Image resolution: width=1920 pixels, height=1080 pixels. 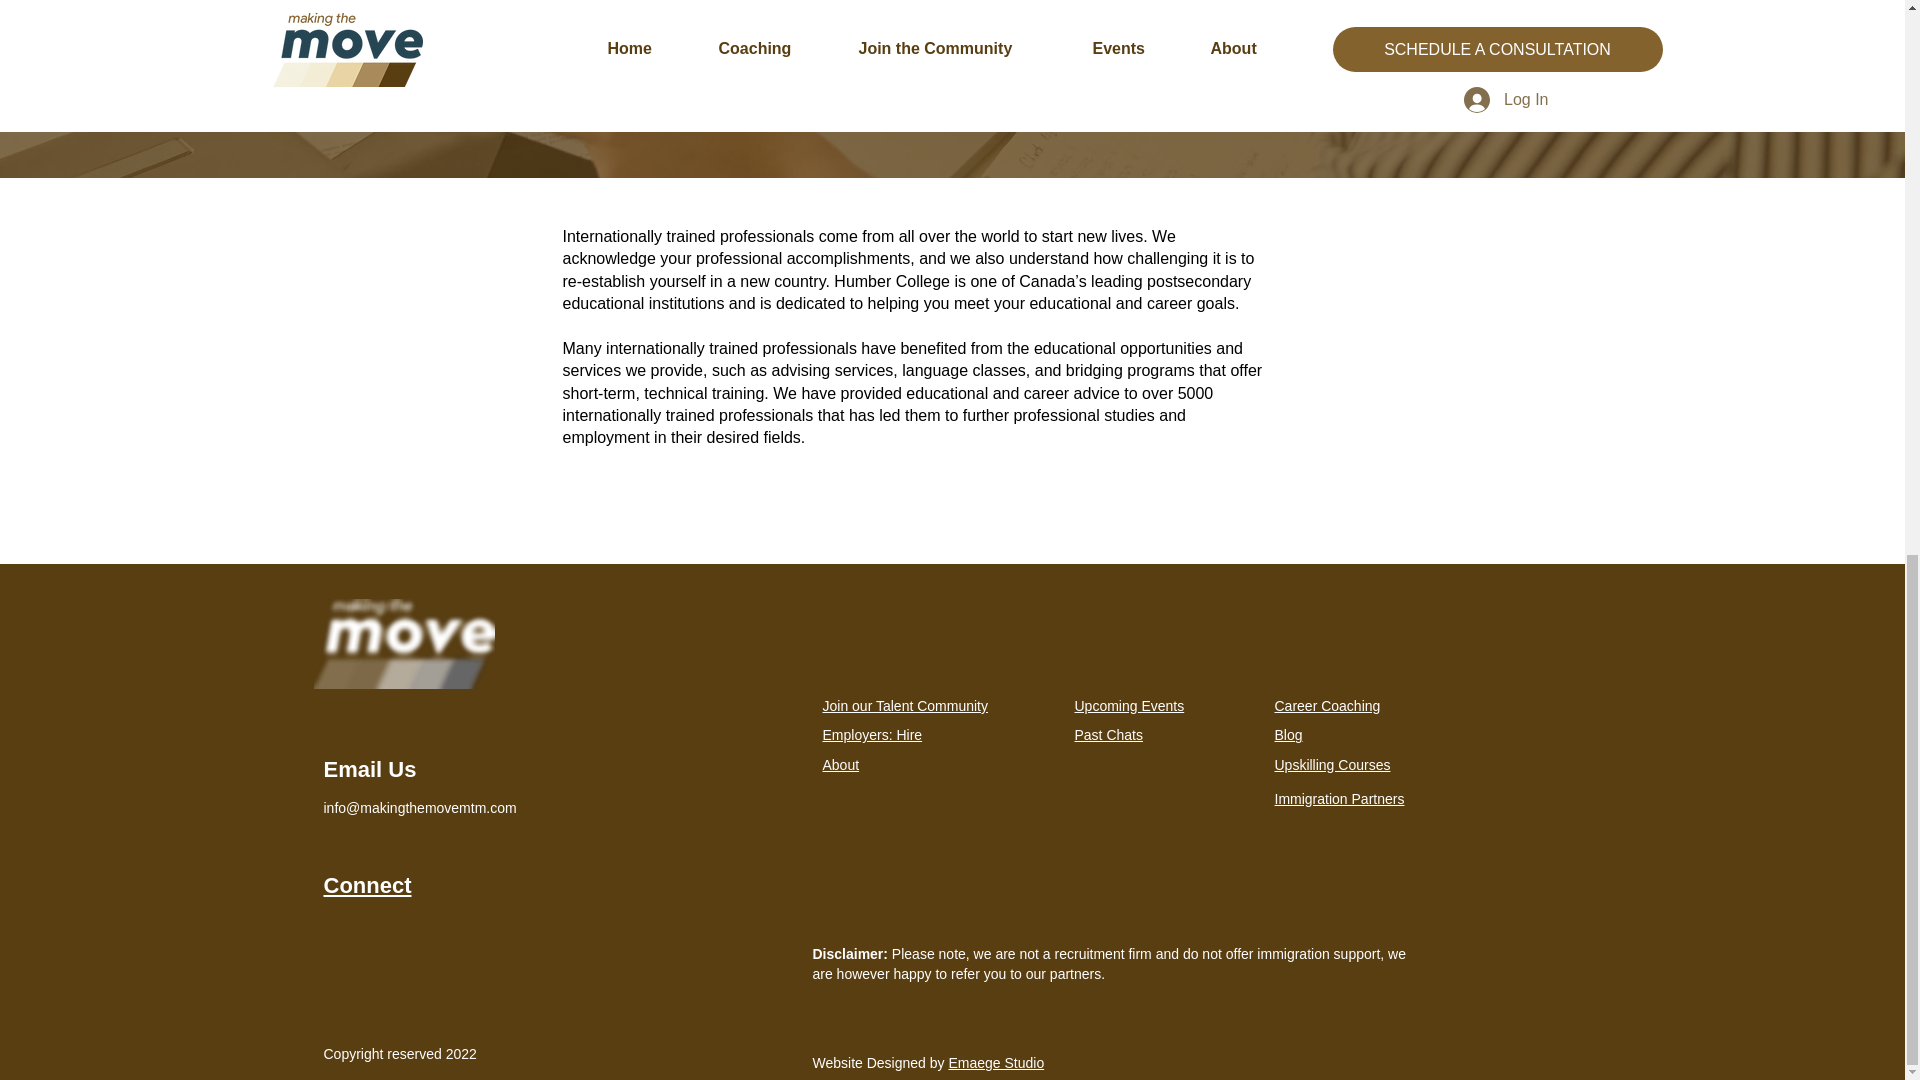 I want to click on Employers: Hire, so click(x=871, y=734).